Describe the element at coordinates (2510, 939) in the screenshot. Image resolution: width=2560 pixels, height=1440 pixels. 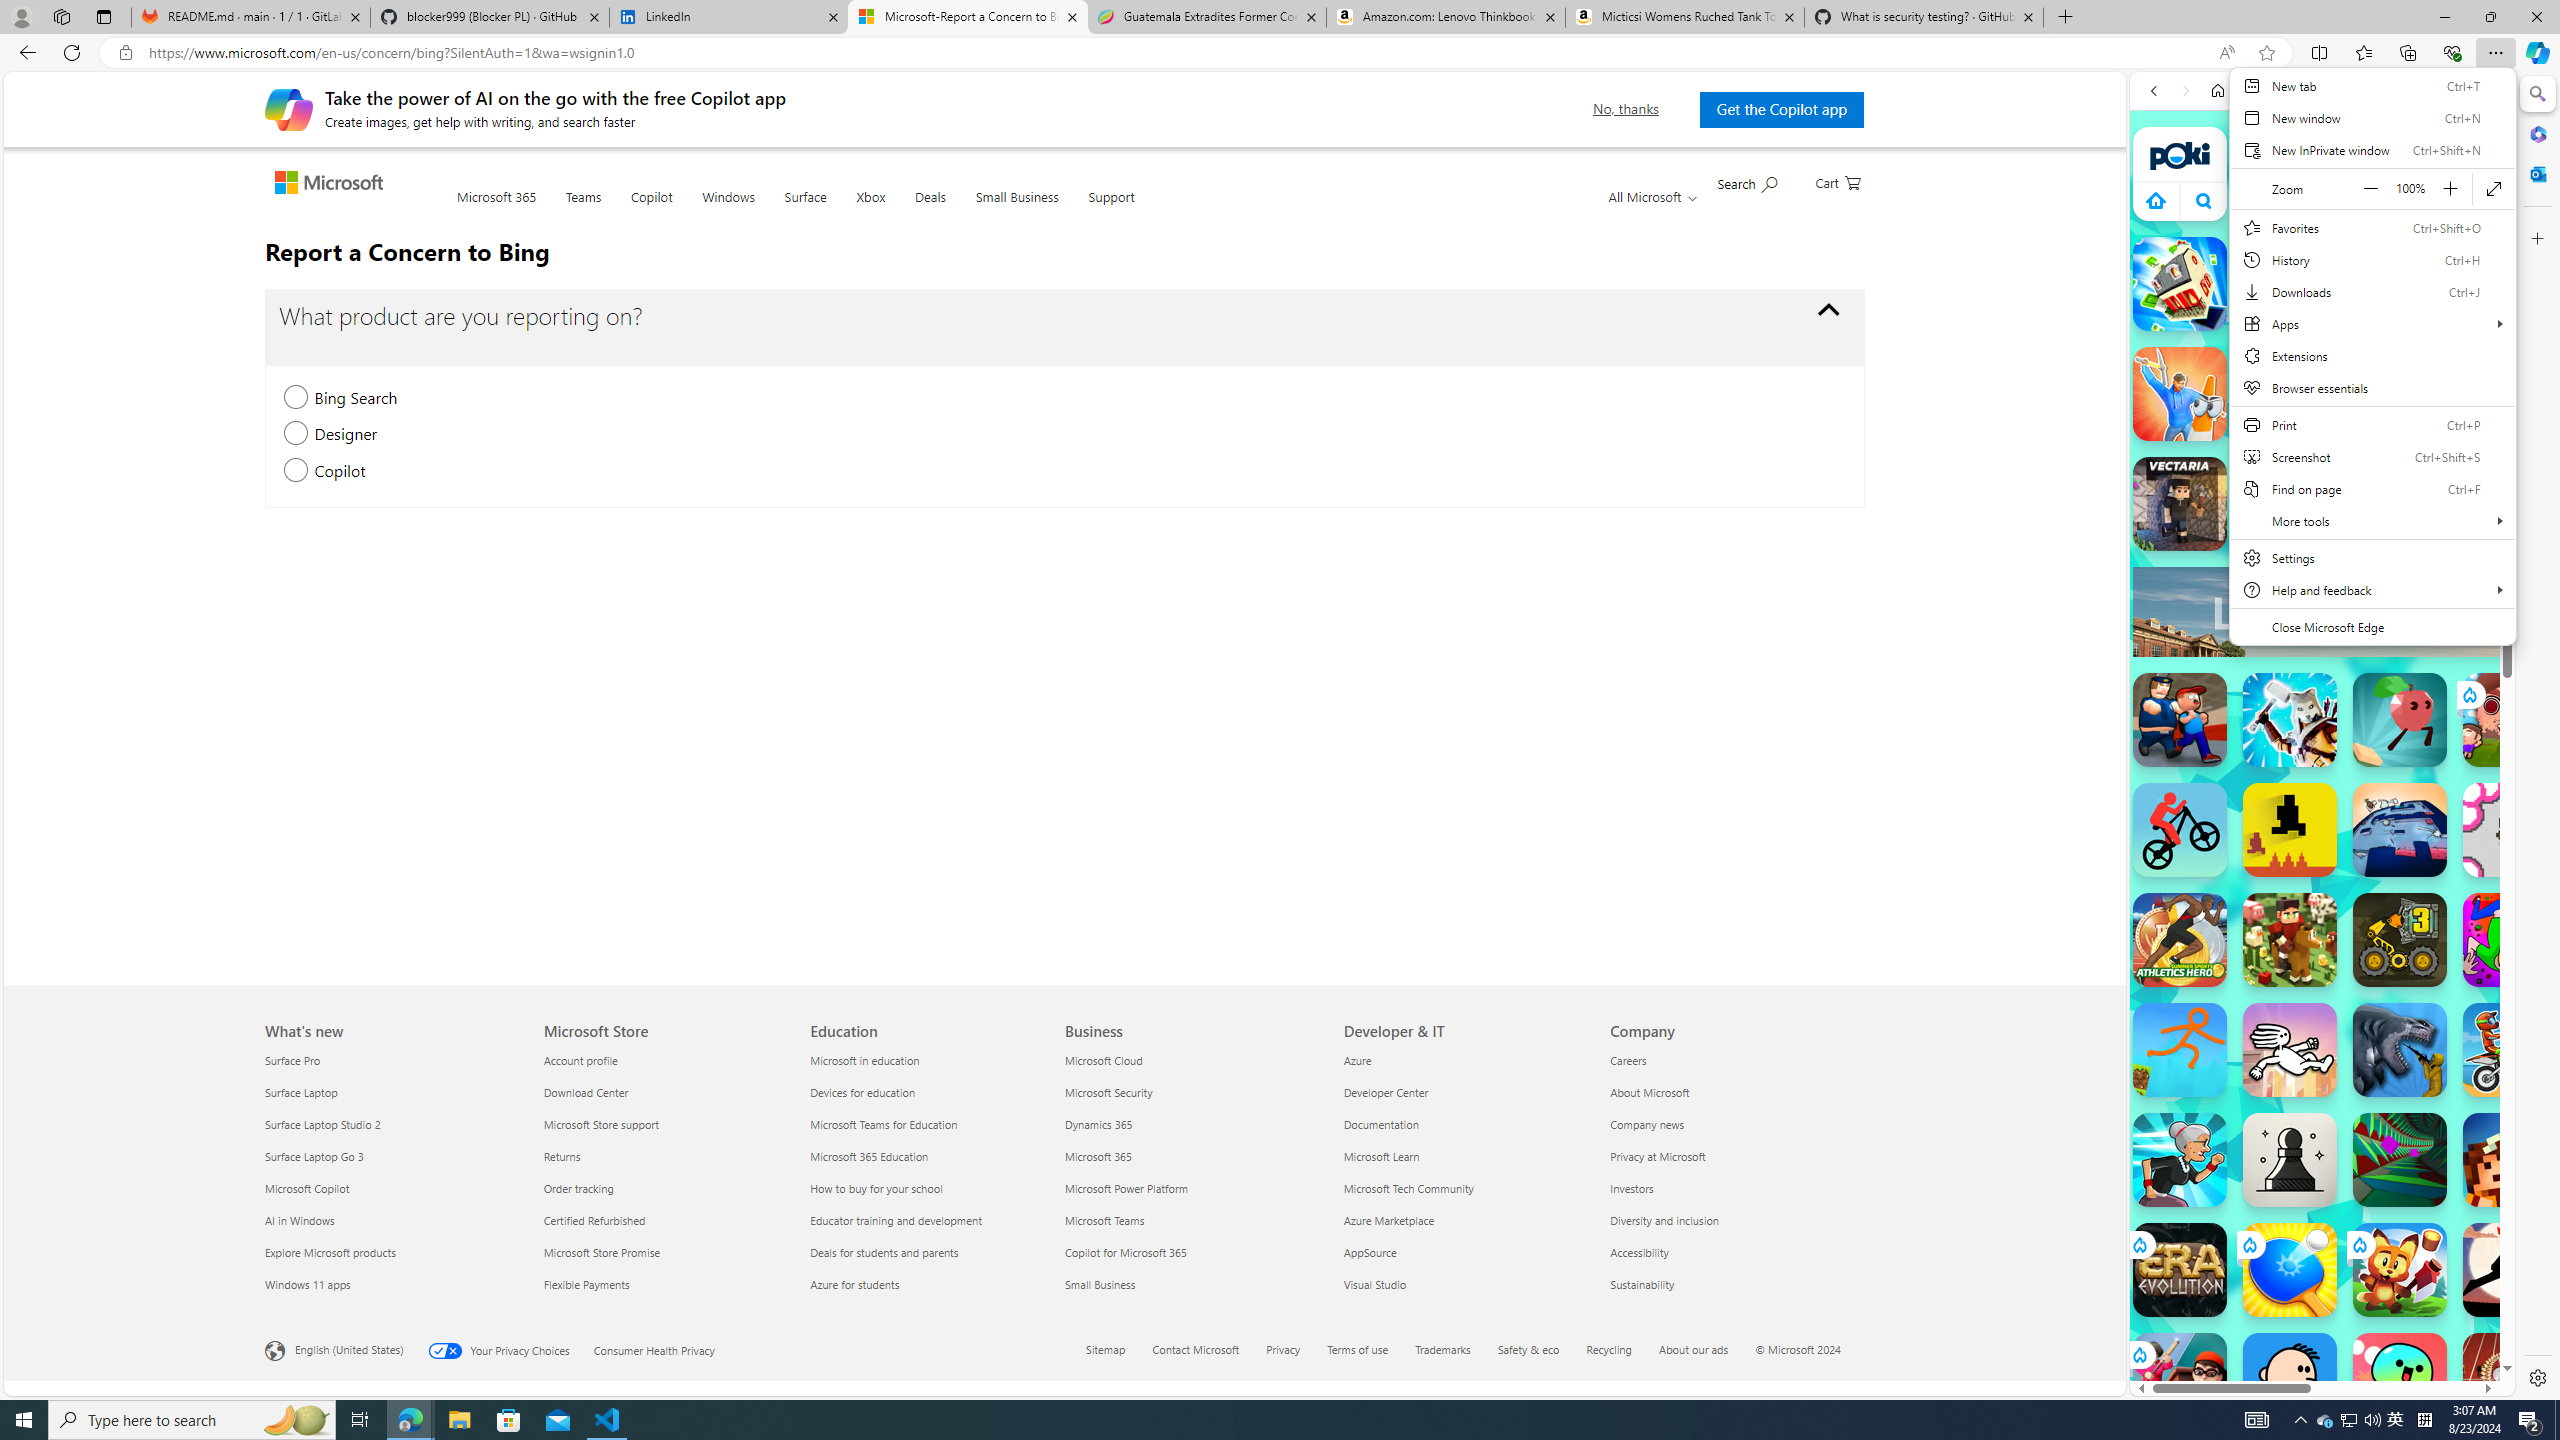
I see `JollyWorld` at that location.